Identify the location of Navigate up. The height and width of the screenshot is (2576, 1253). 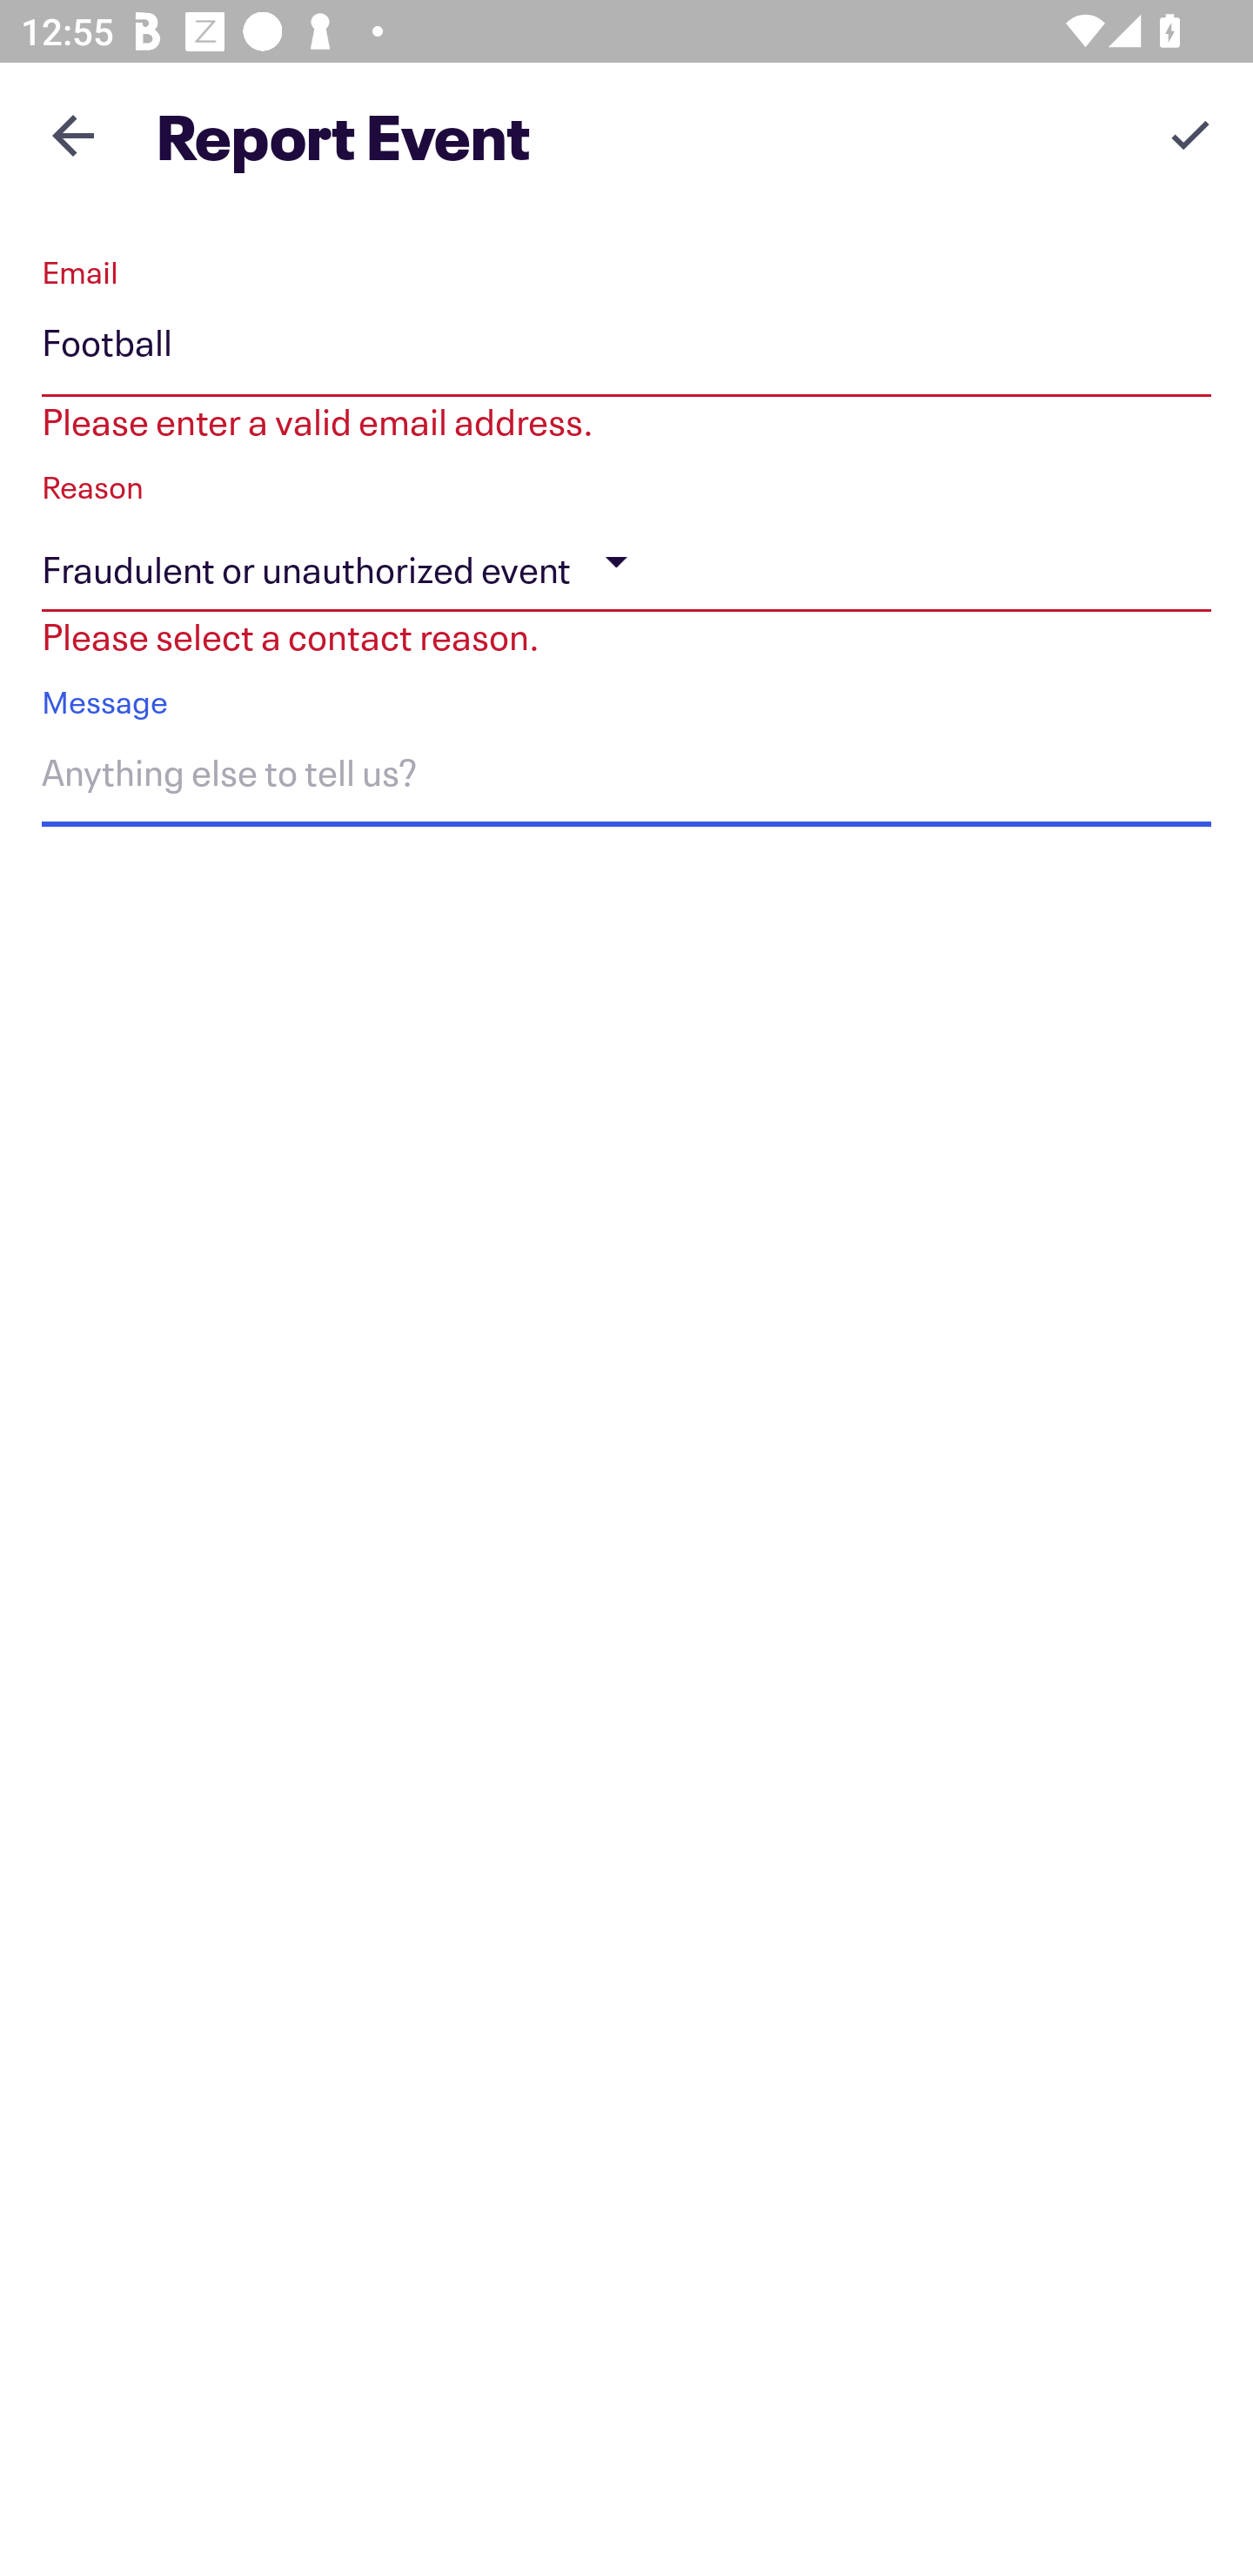
(73, 135).